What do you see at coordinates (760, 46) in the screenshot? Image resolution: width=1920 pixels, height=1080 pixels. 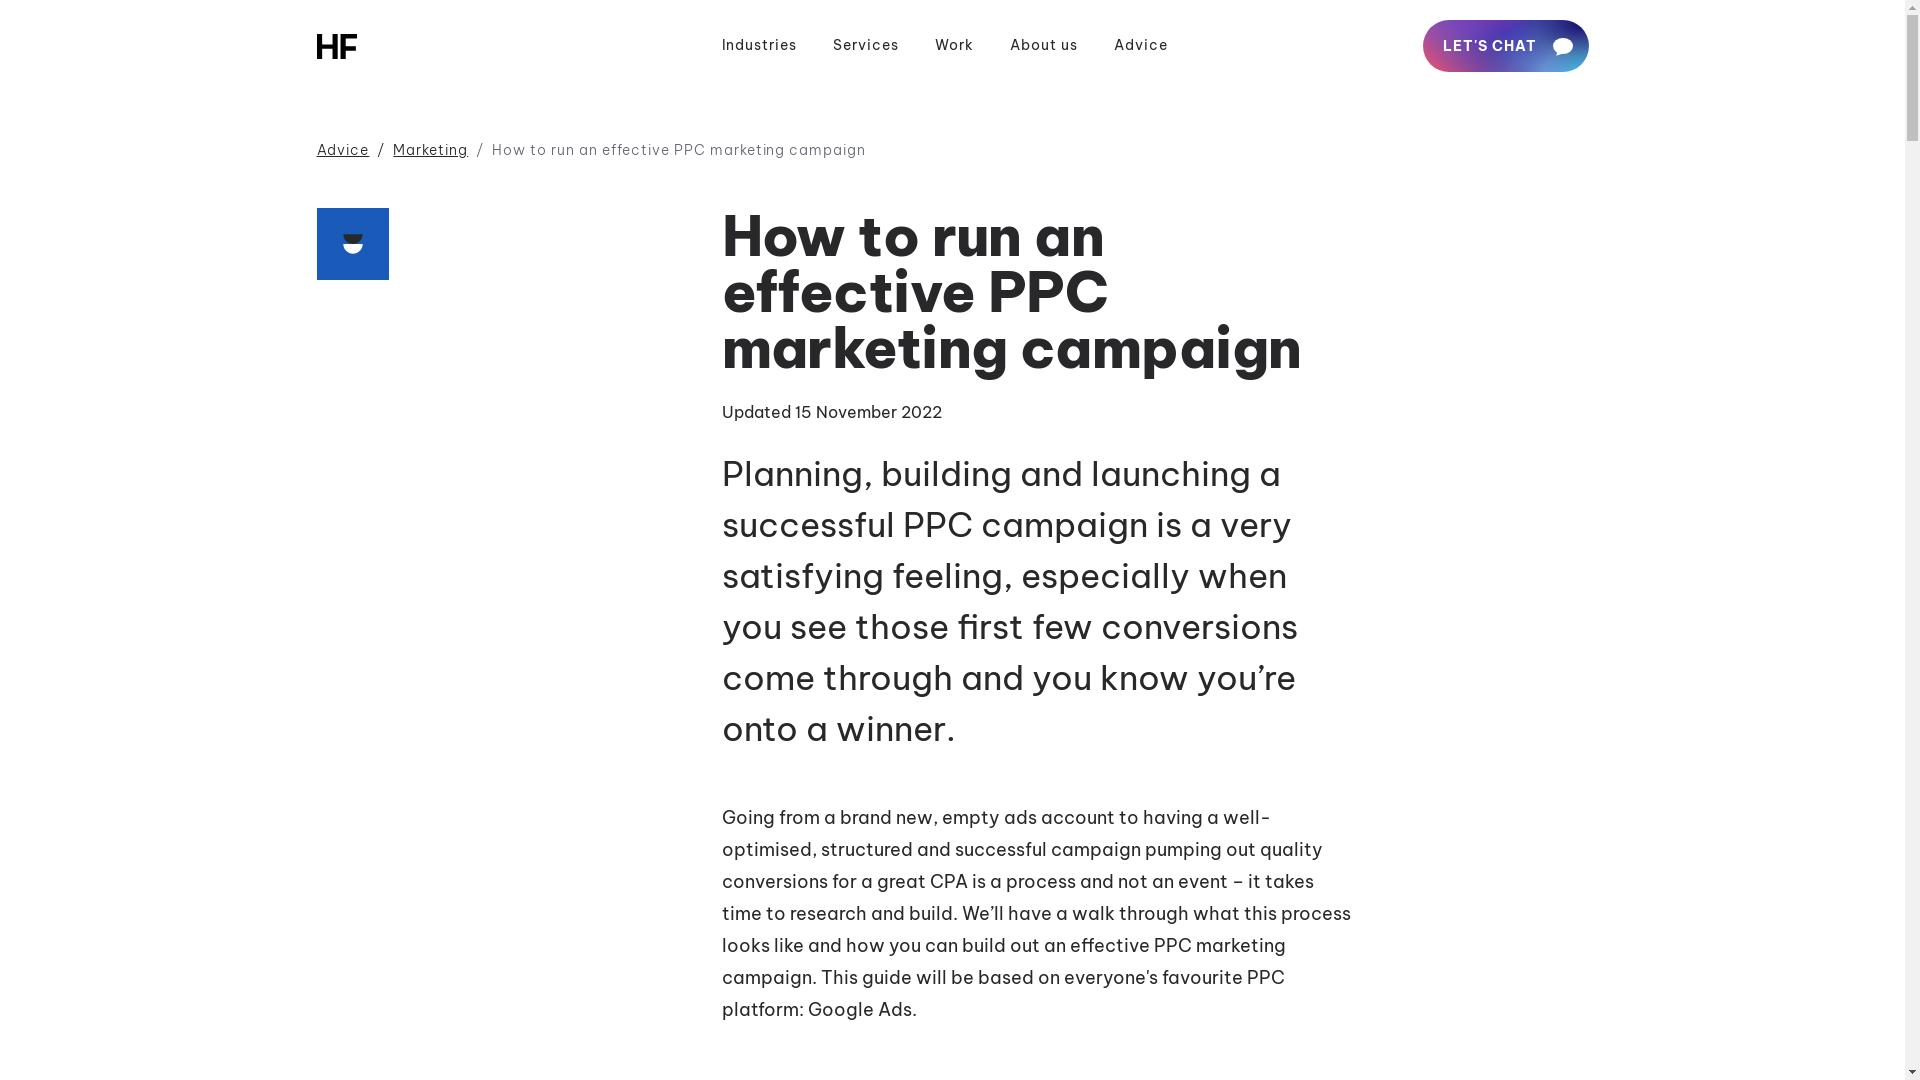 I see `Industries` at bounding box center [760, 46].